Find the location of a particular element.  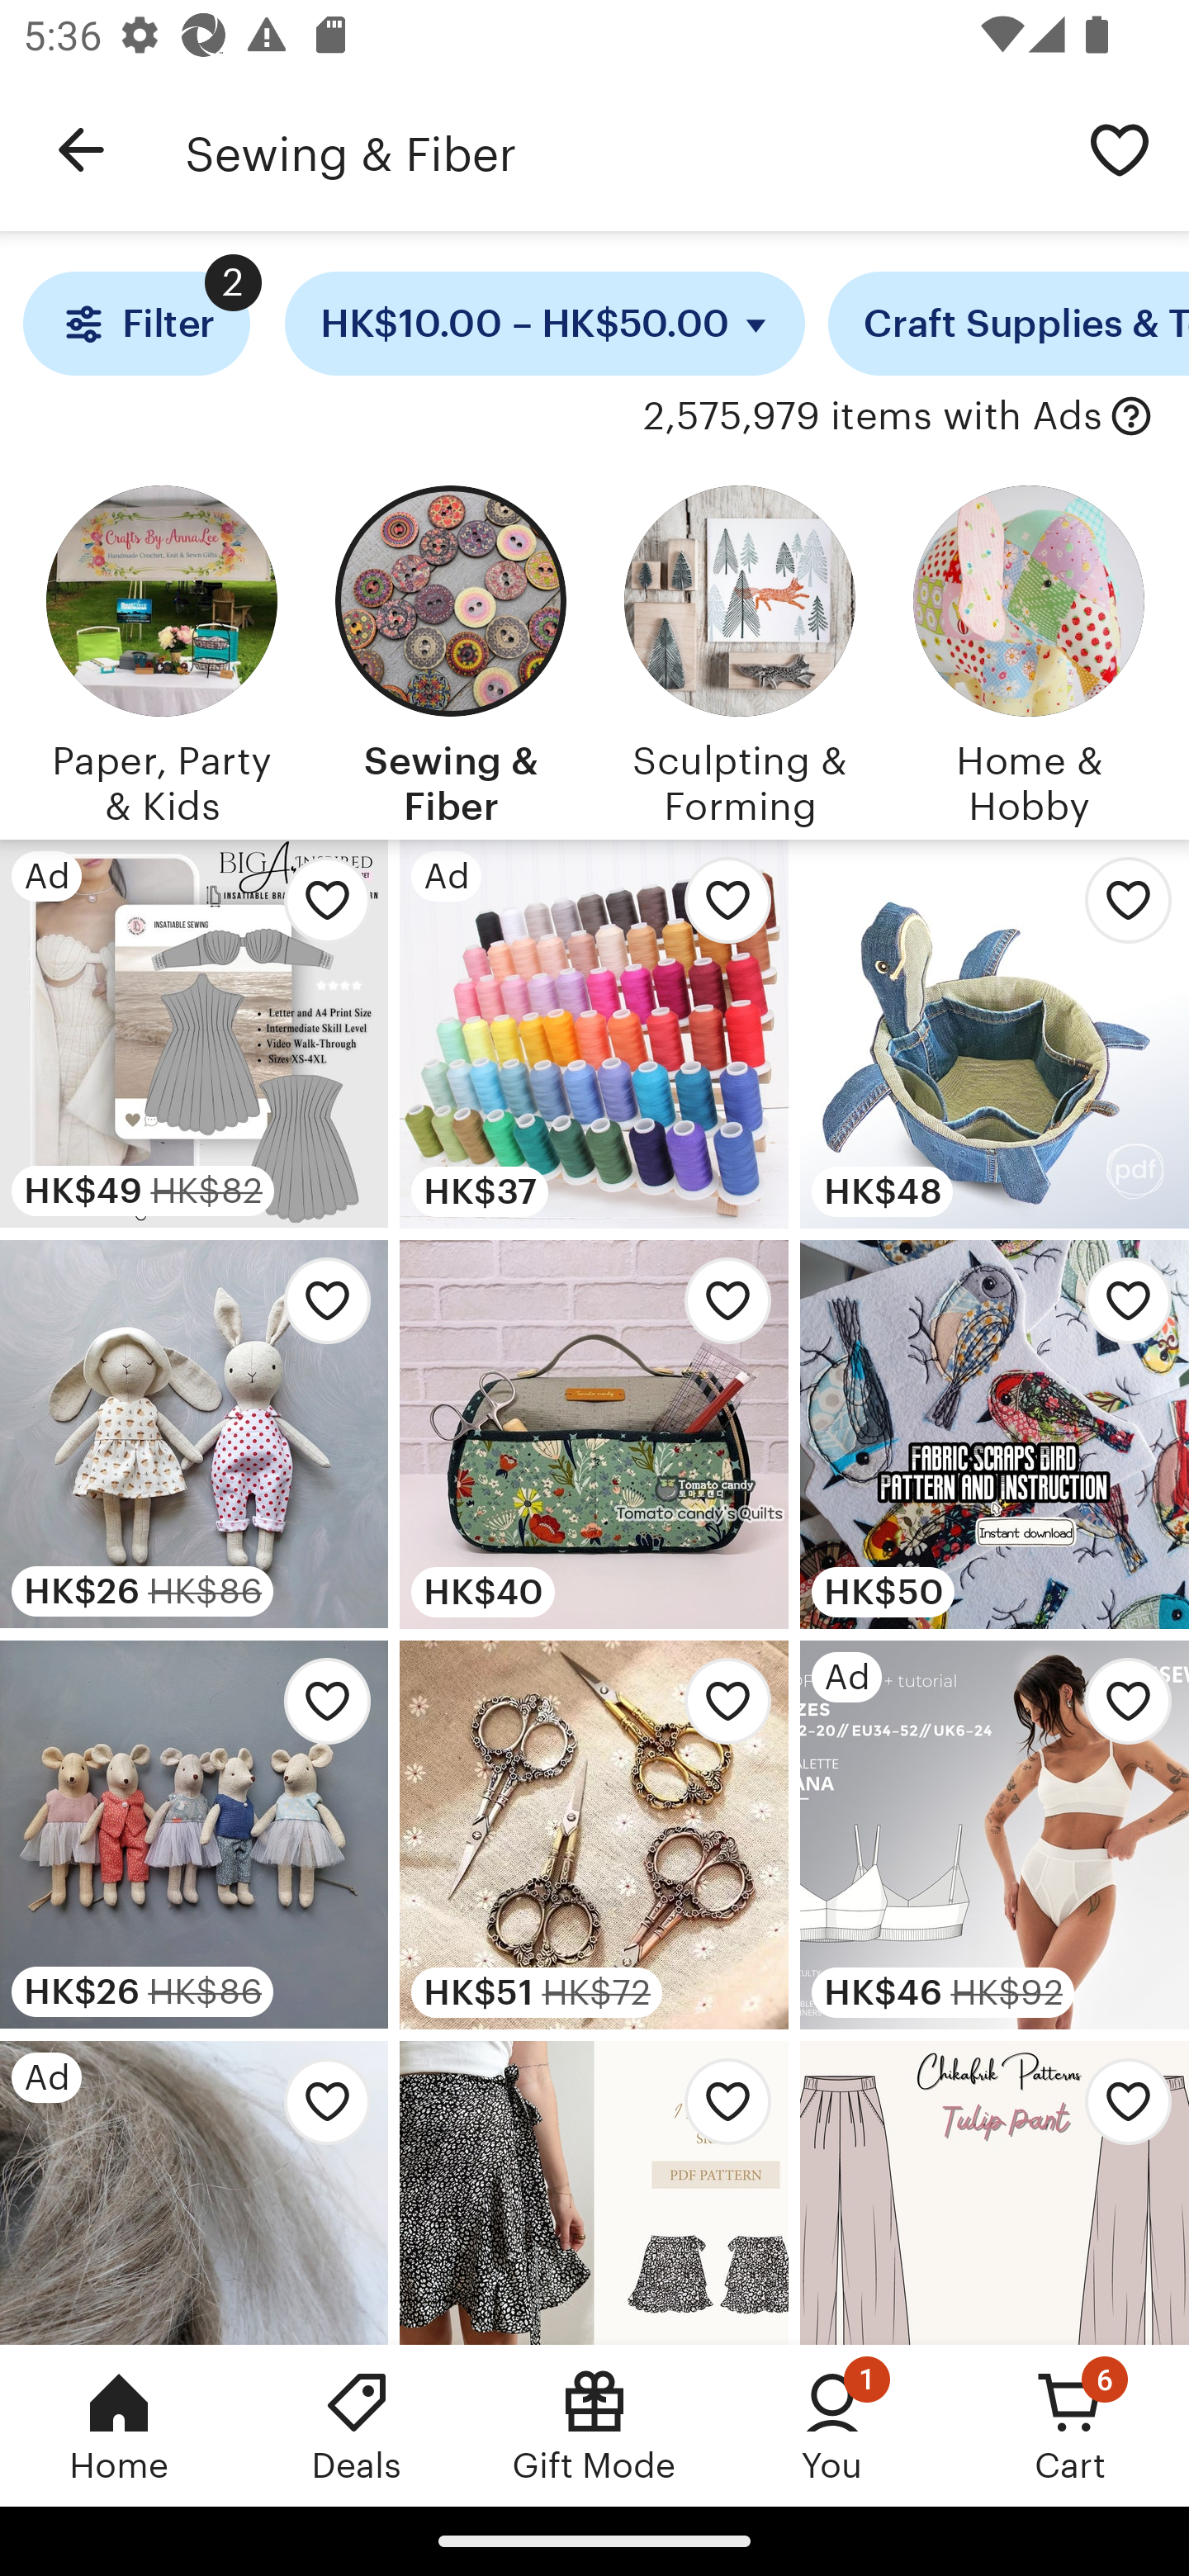

Sculpting & Forming is located at coordinates (739, 651).